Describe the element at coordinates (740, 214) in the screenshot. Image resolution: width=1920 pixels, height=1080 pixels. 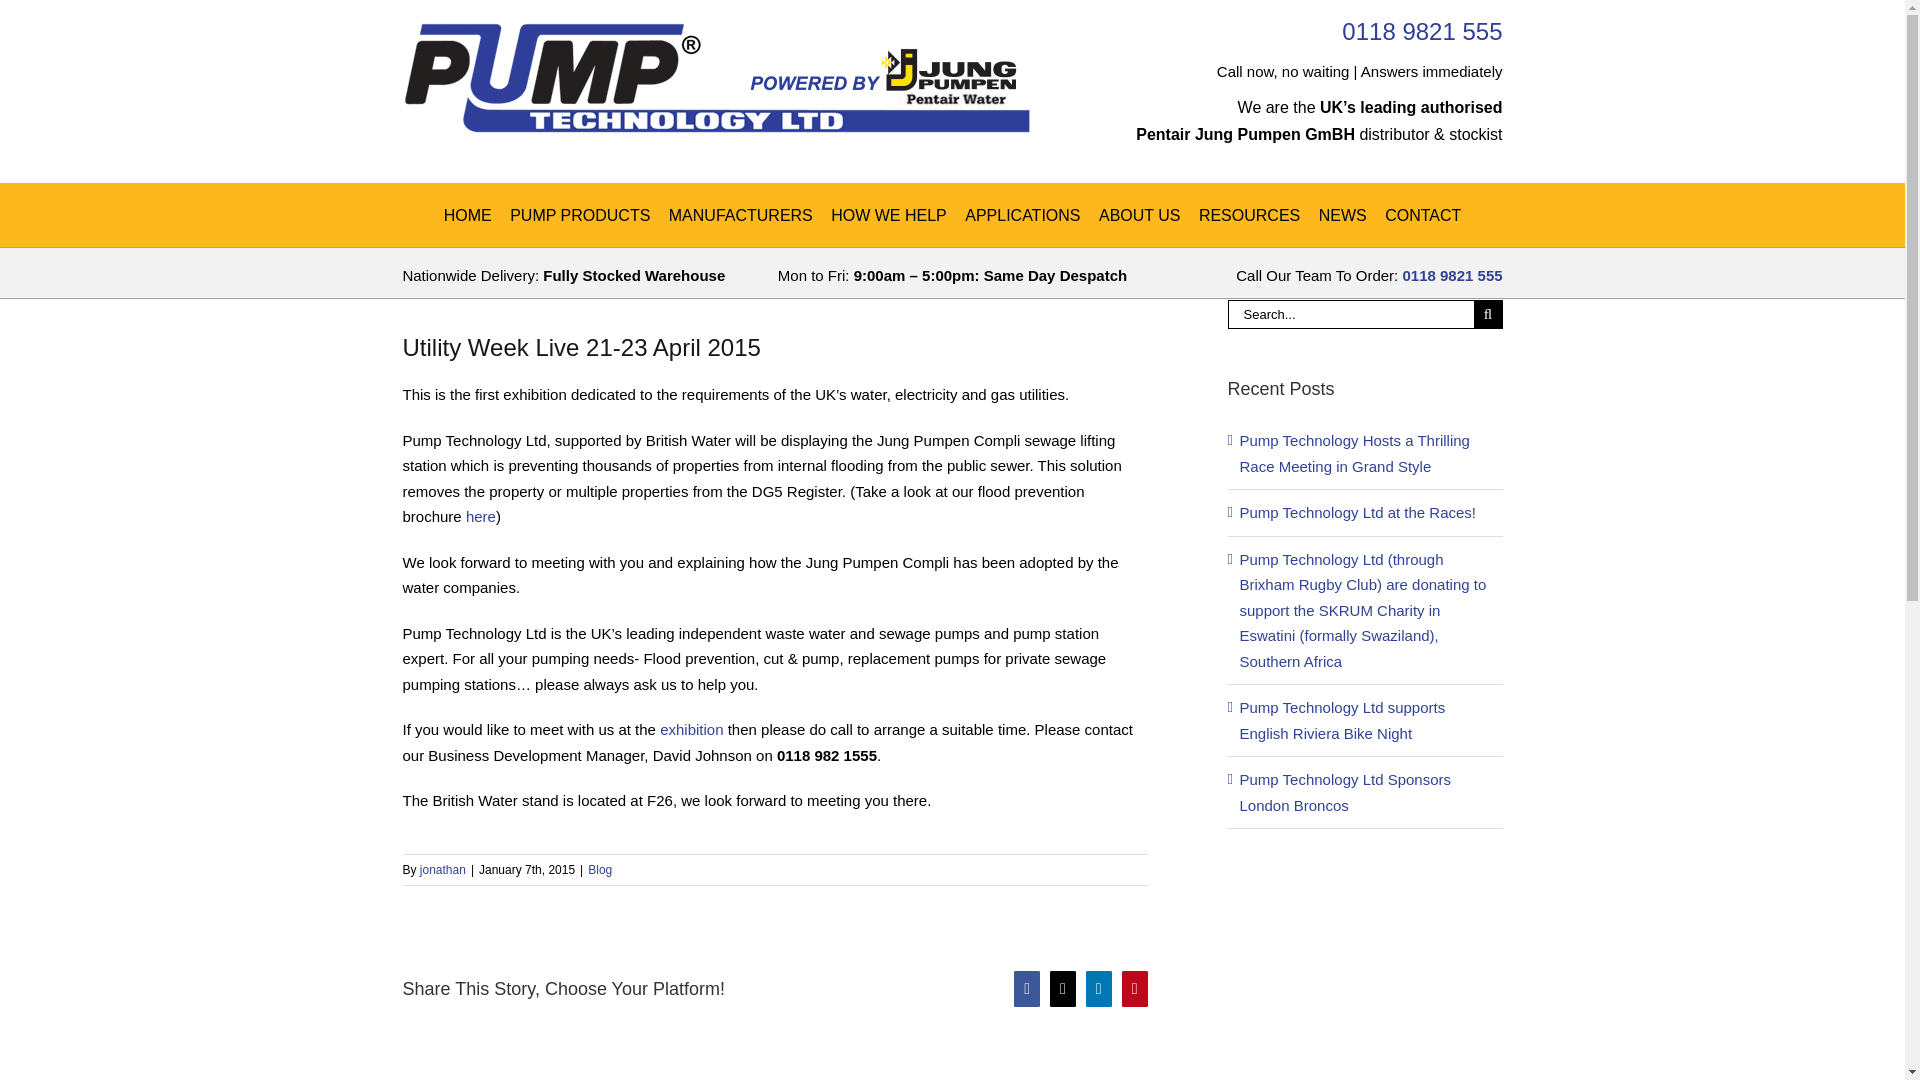
I see `MANUFACTURERS` at that location.